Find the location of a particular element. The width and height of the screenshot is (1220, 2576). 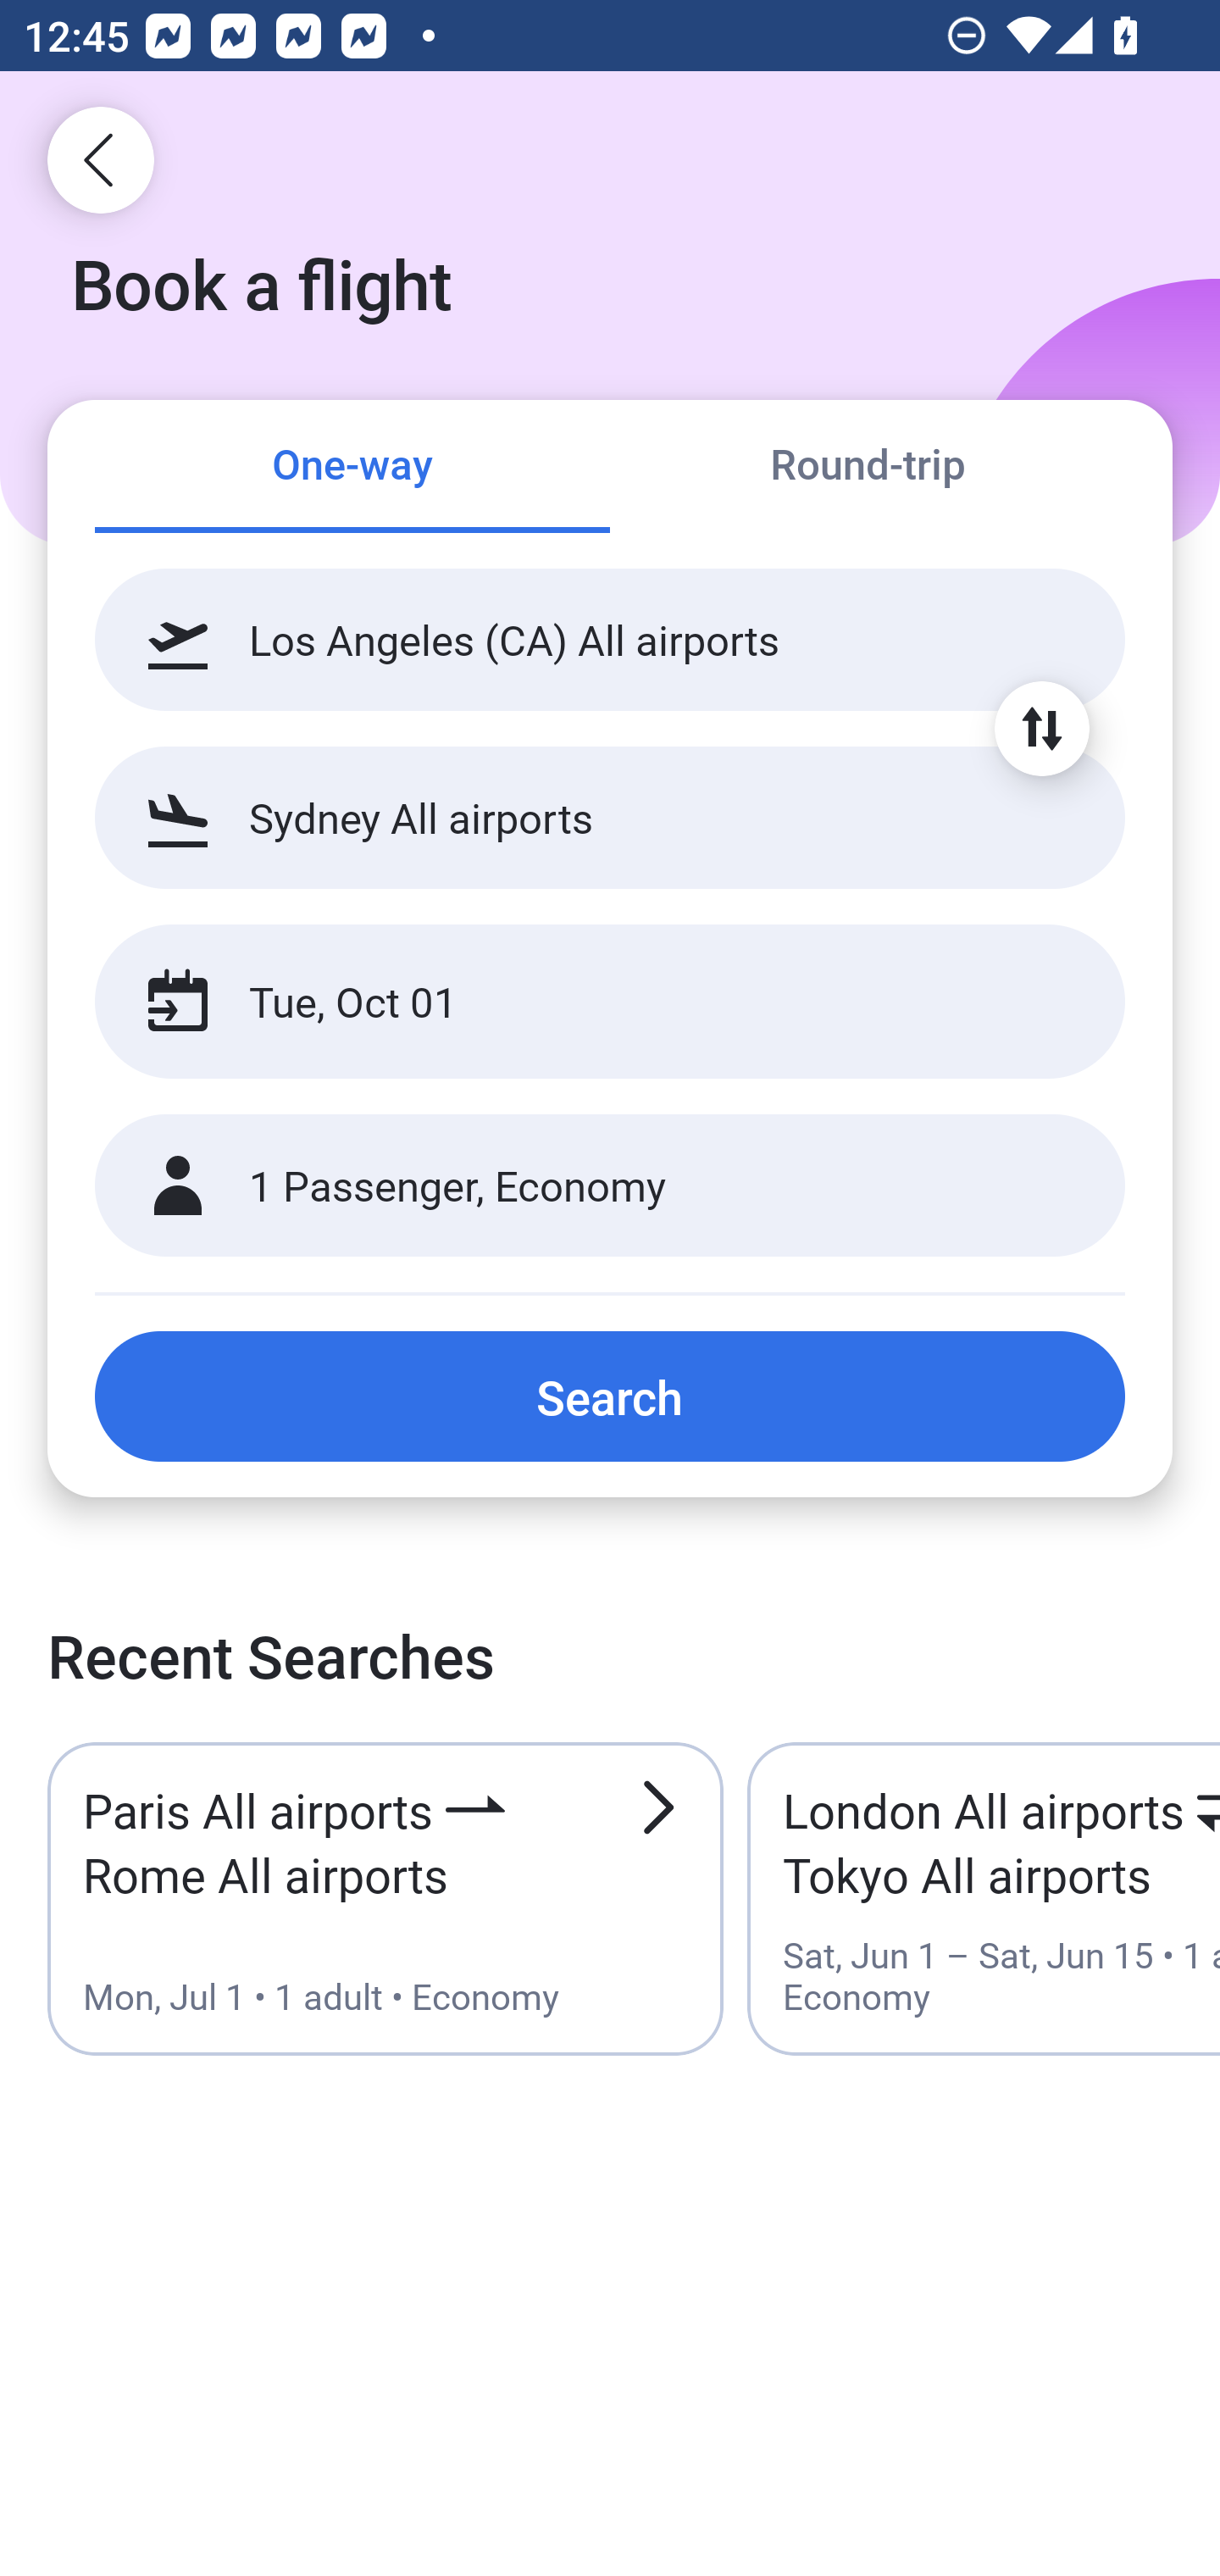

Tue, Oct 01 is located at coordinates (574, 1002).